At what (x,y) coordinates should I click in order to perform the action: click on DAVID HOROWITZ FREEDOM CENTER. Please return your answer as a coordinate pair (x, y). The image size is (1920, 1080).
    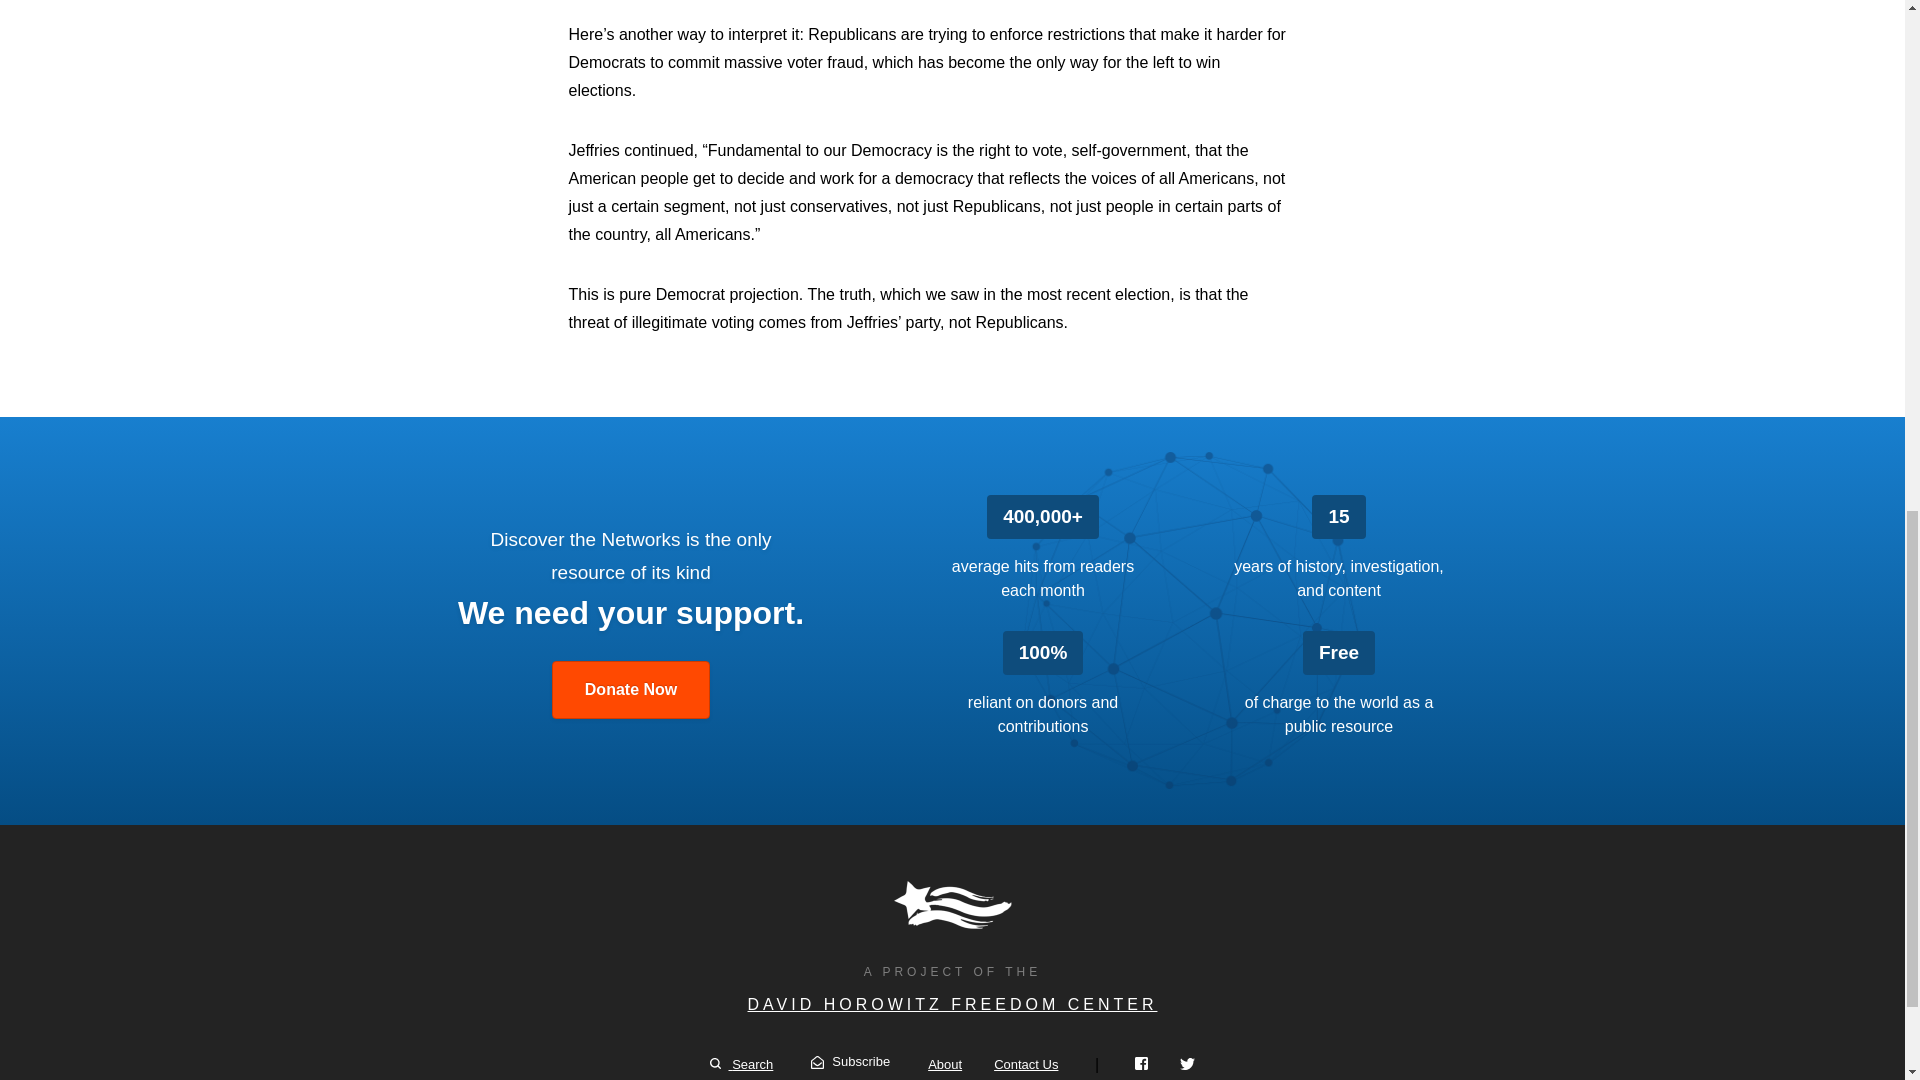
    Looking at the image, I should click on (952, 1004).